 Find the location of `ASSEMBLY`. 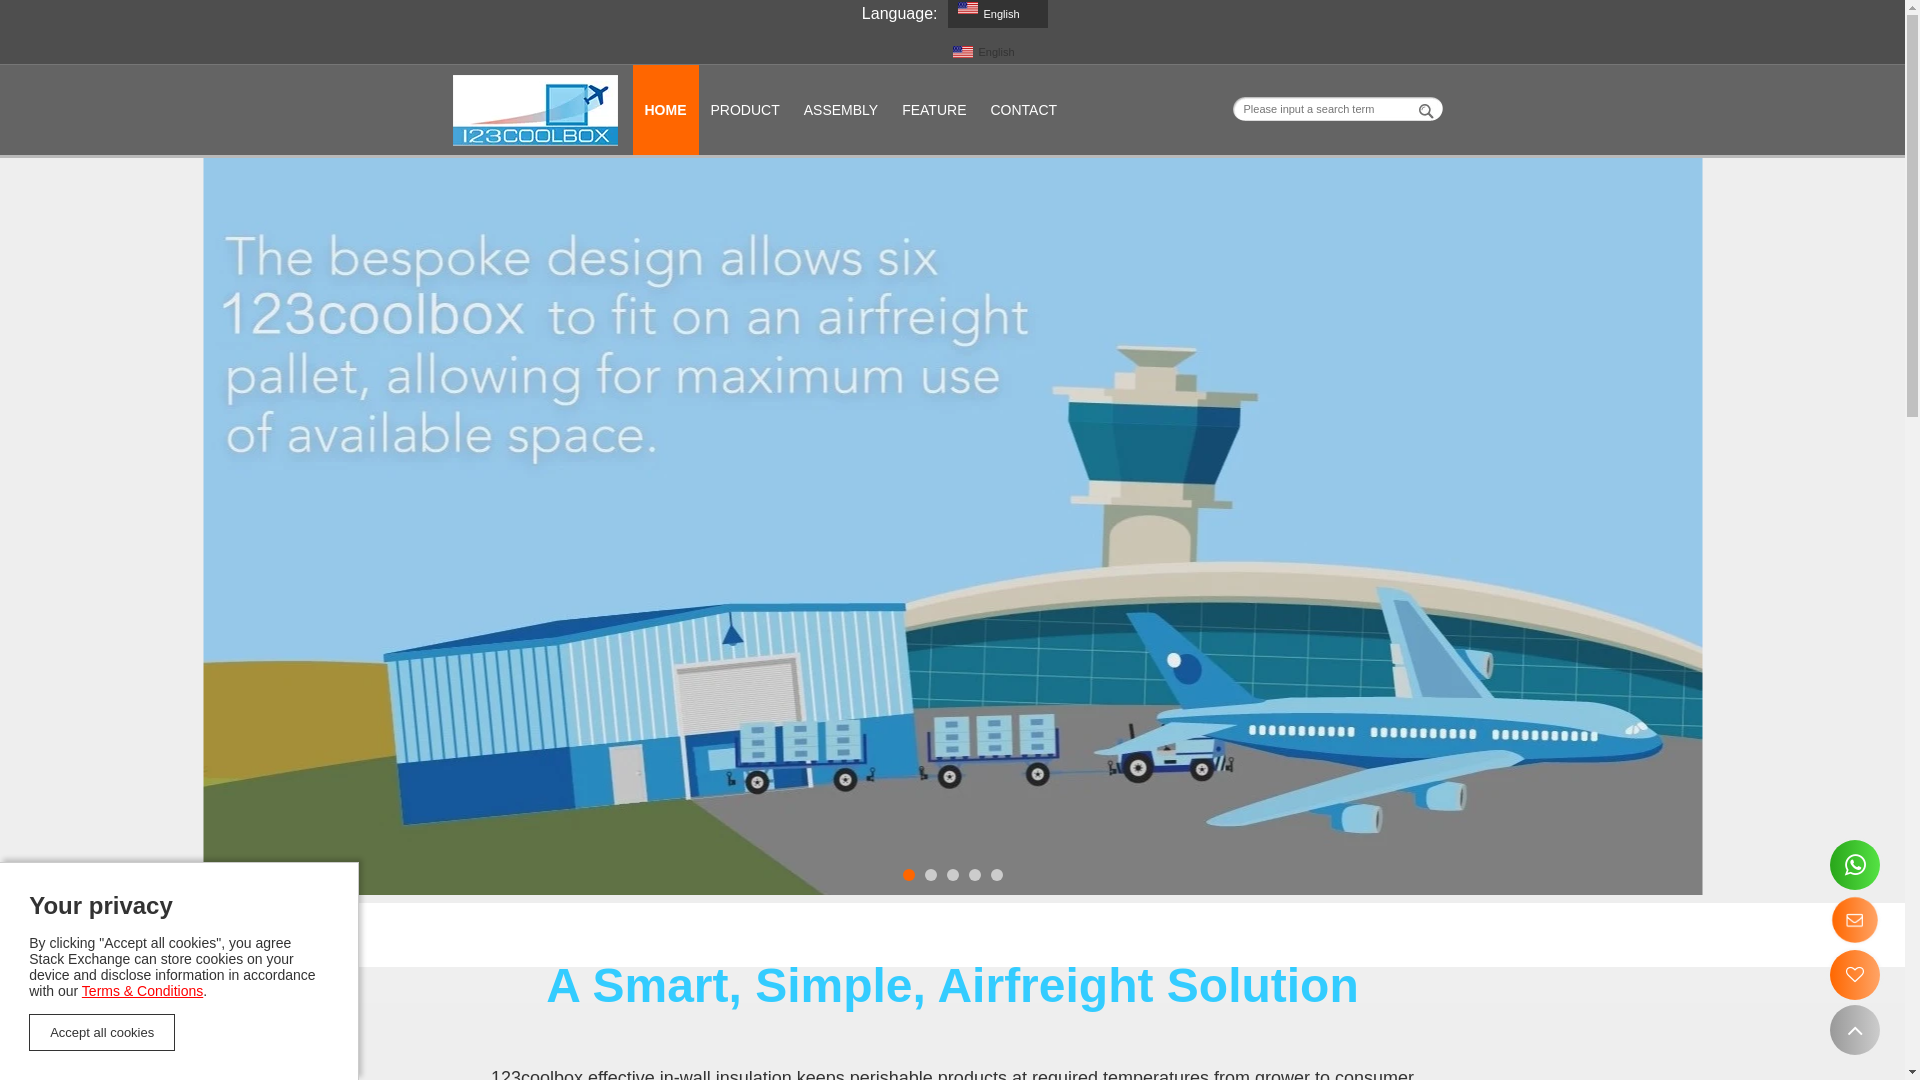

ASSEMBLY is located at coordinates (841, 110).